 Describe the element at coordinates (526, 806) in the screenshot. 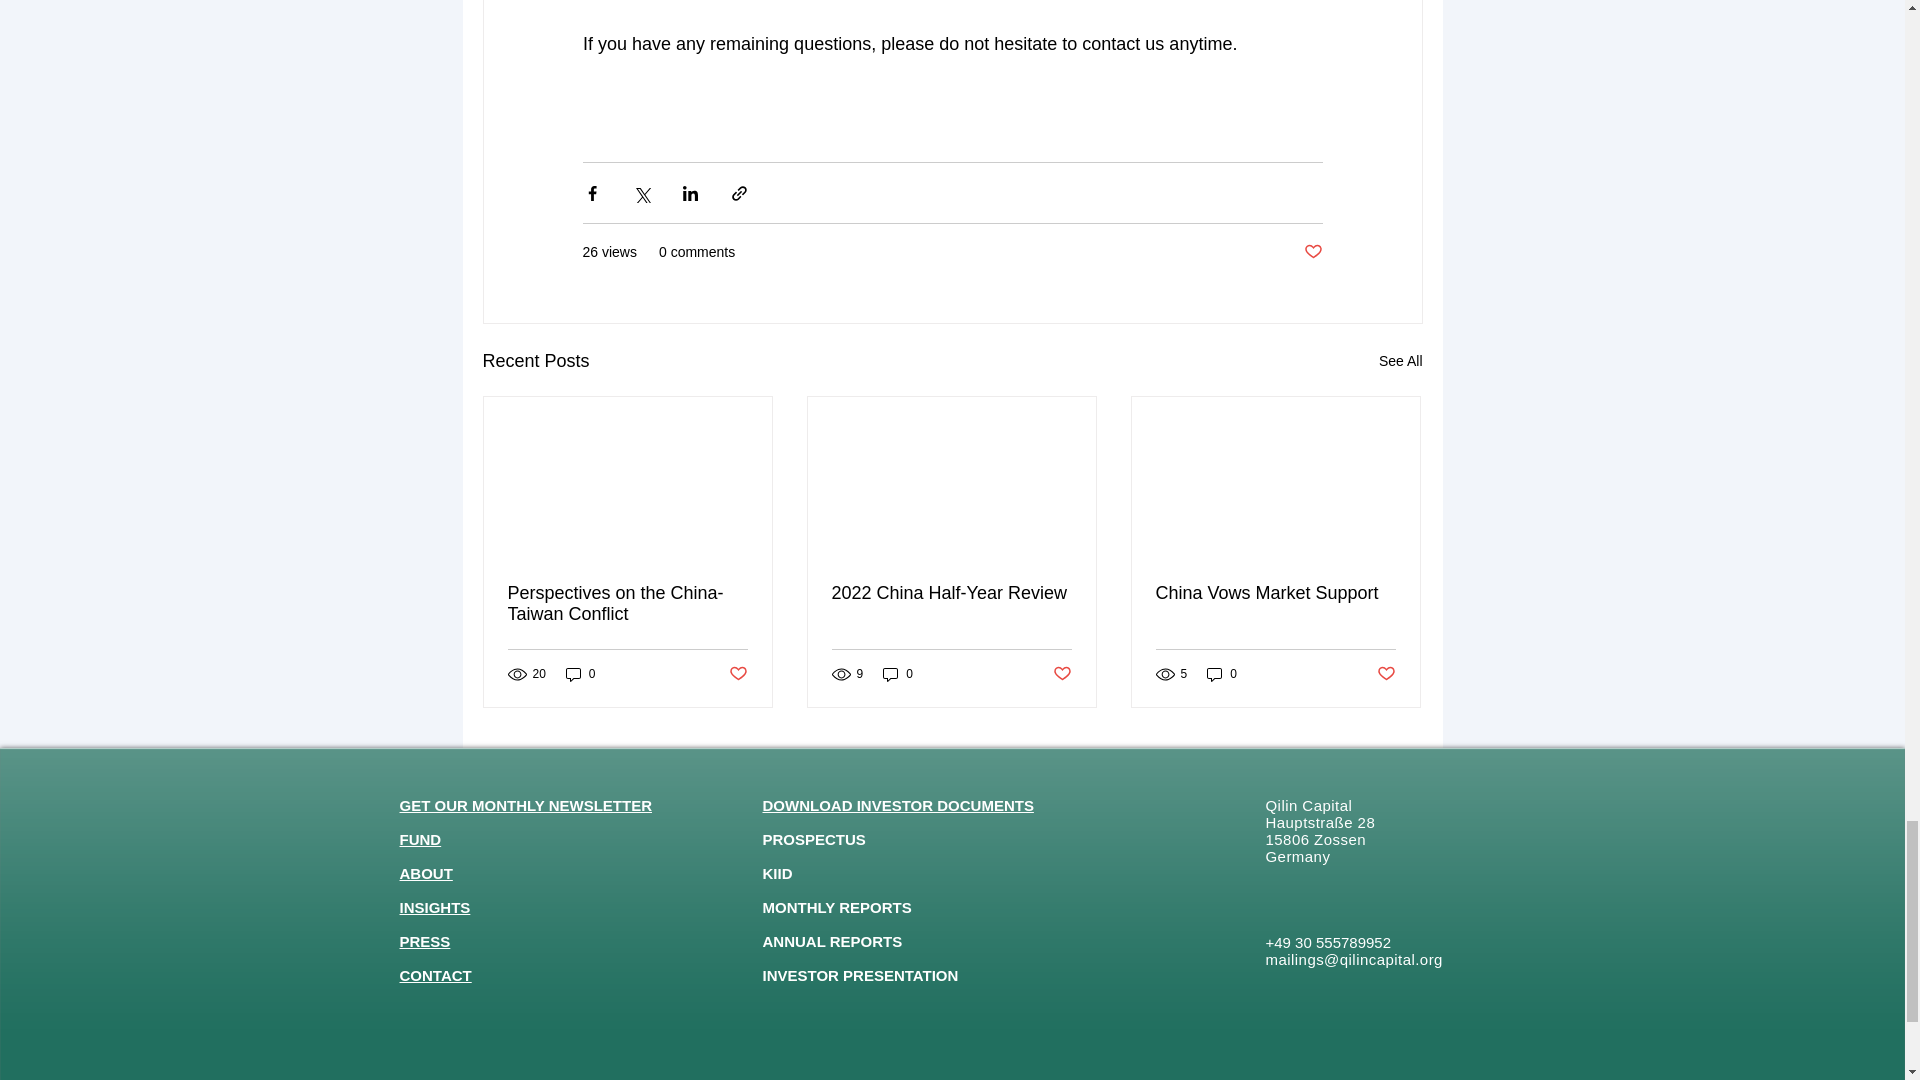

I see `GET OUR MONTHLY NEWSLETTER` at that location.